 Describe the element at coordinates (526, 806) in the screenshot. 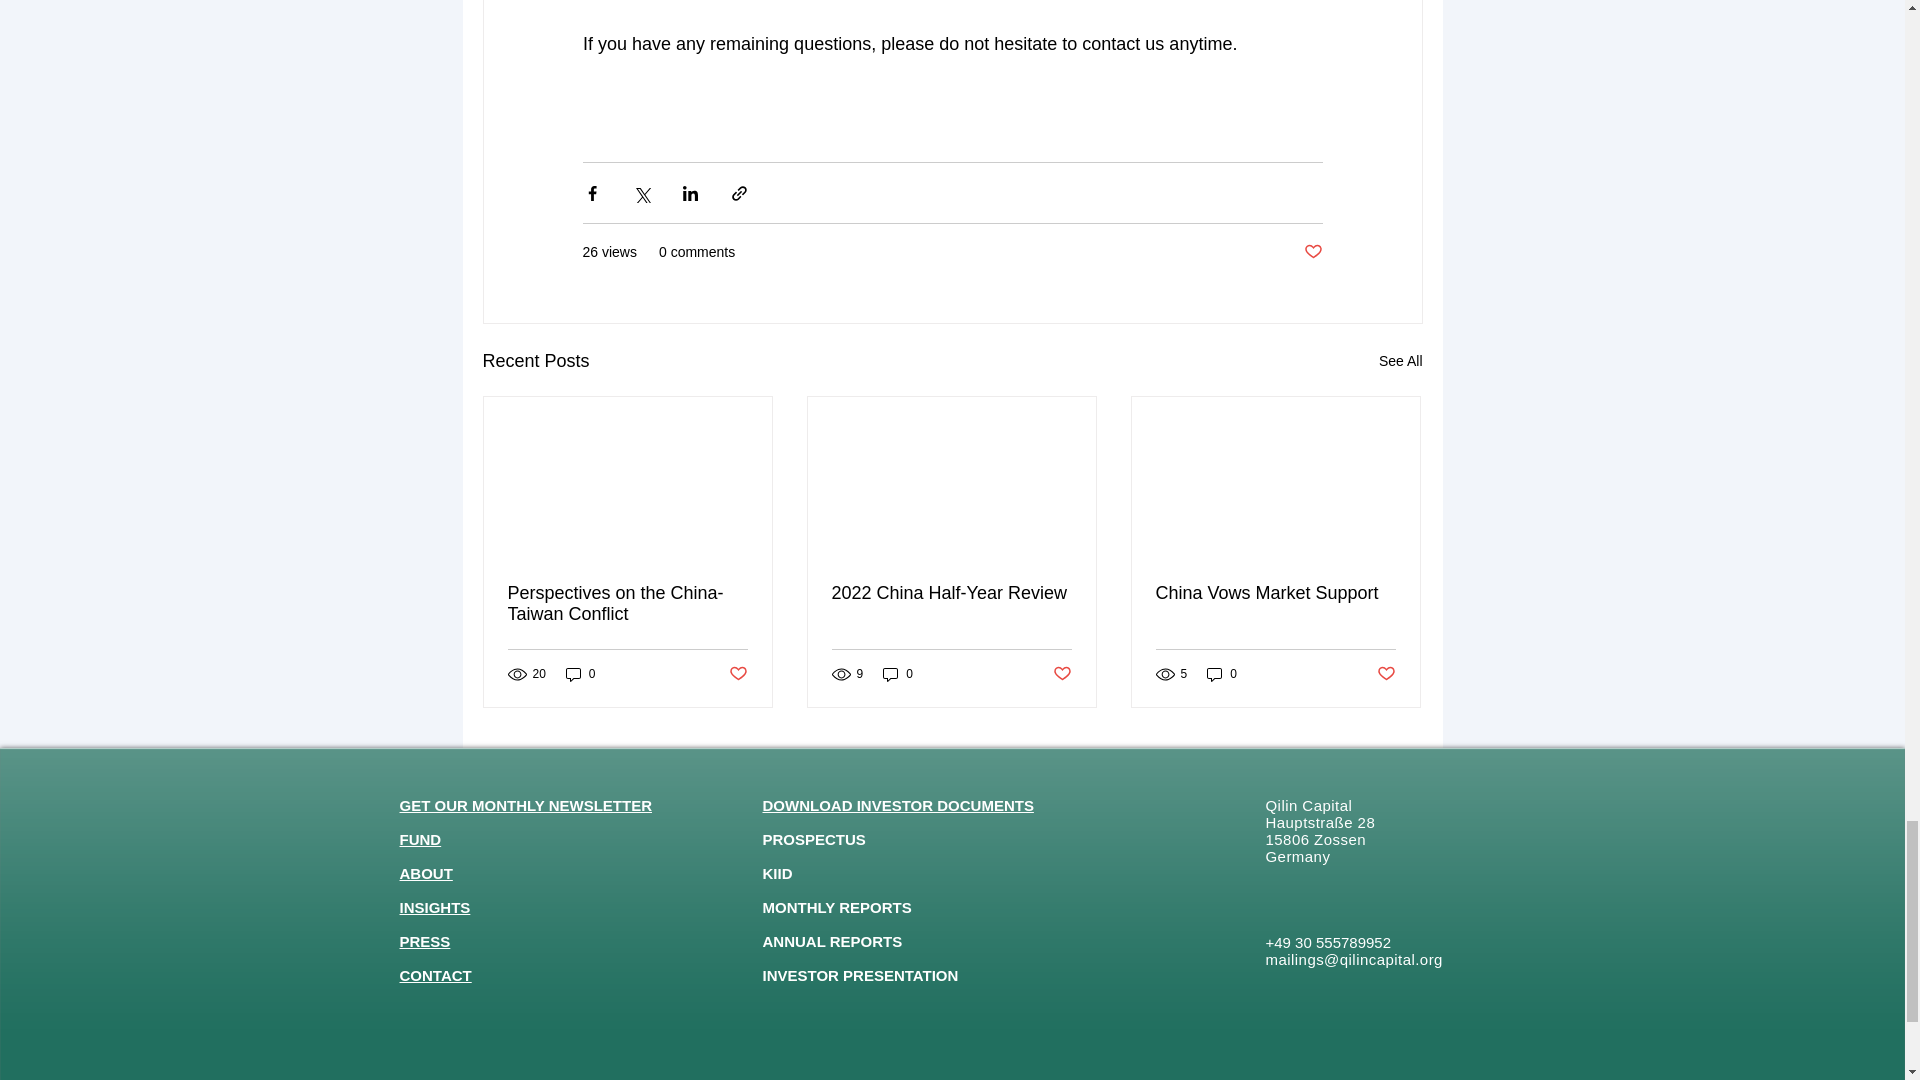

I see `GET OUR MONTHLY NEWSLETTER` at that location.